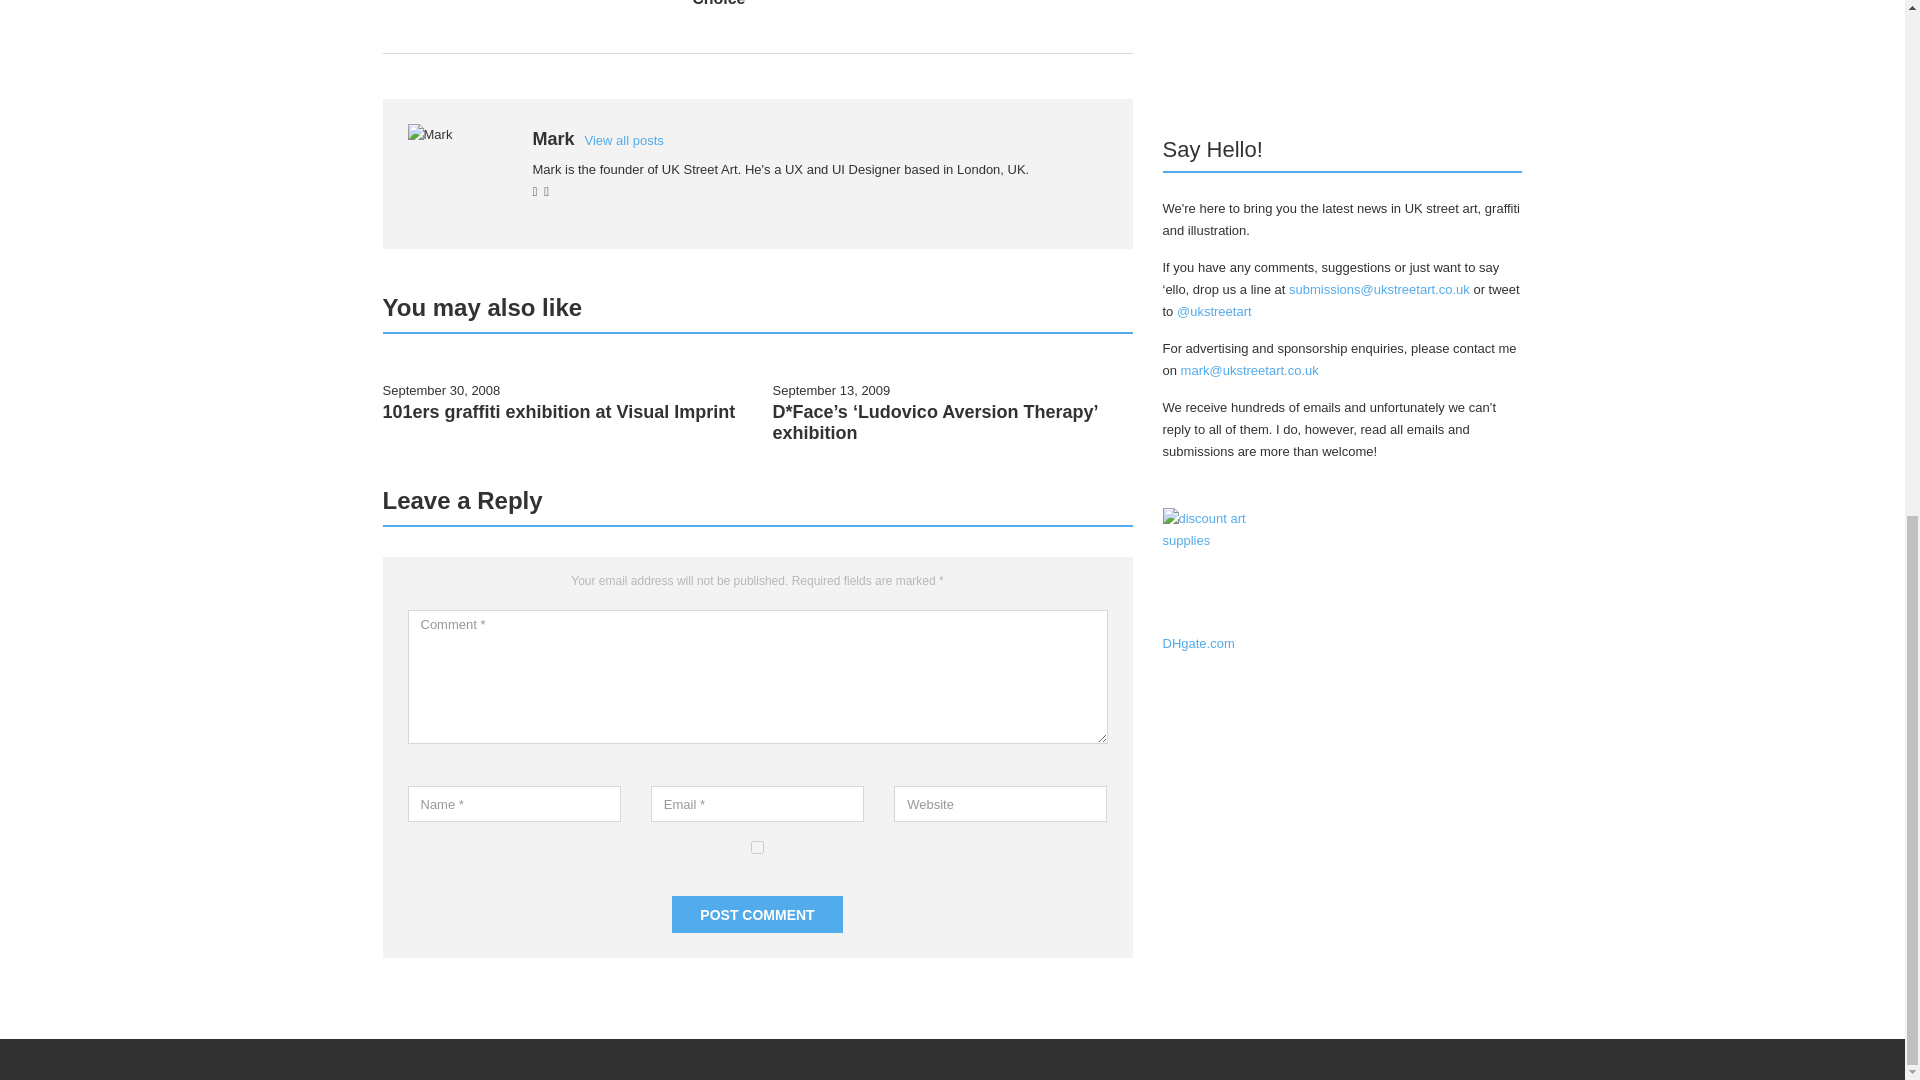 The width and height of the screenshot is (1920, 1080). Describe the element at coordinates (757, 848) in the screenshot. I see `yes` at that location.